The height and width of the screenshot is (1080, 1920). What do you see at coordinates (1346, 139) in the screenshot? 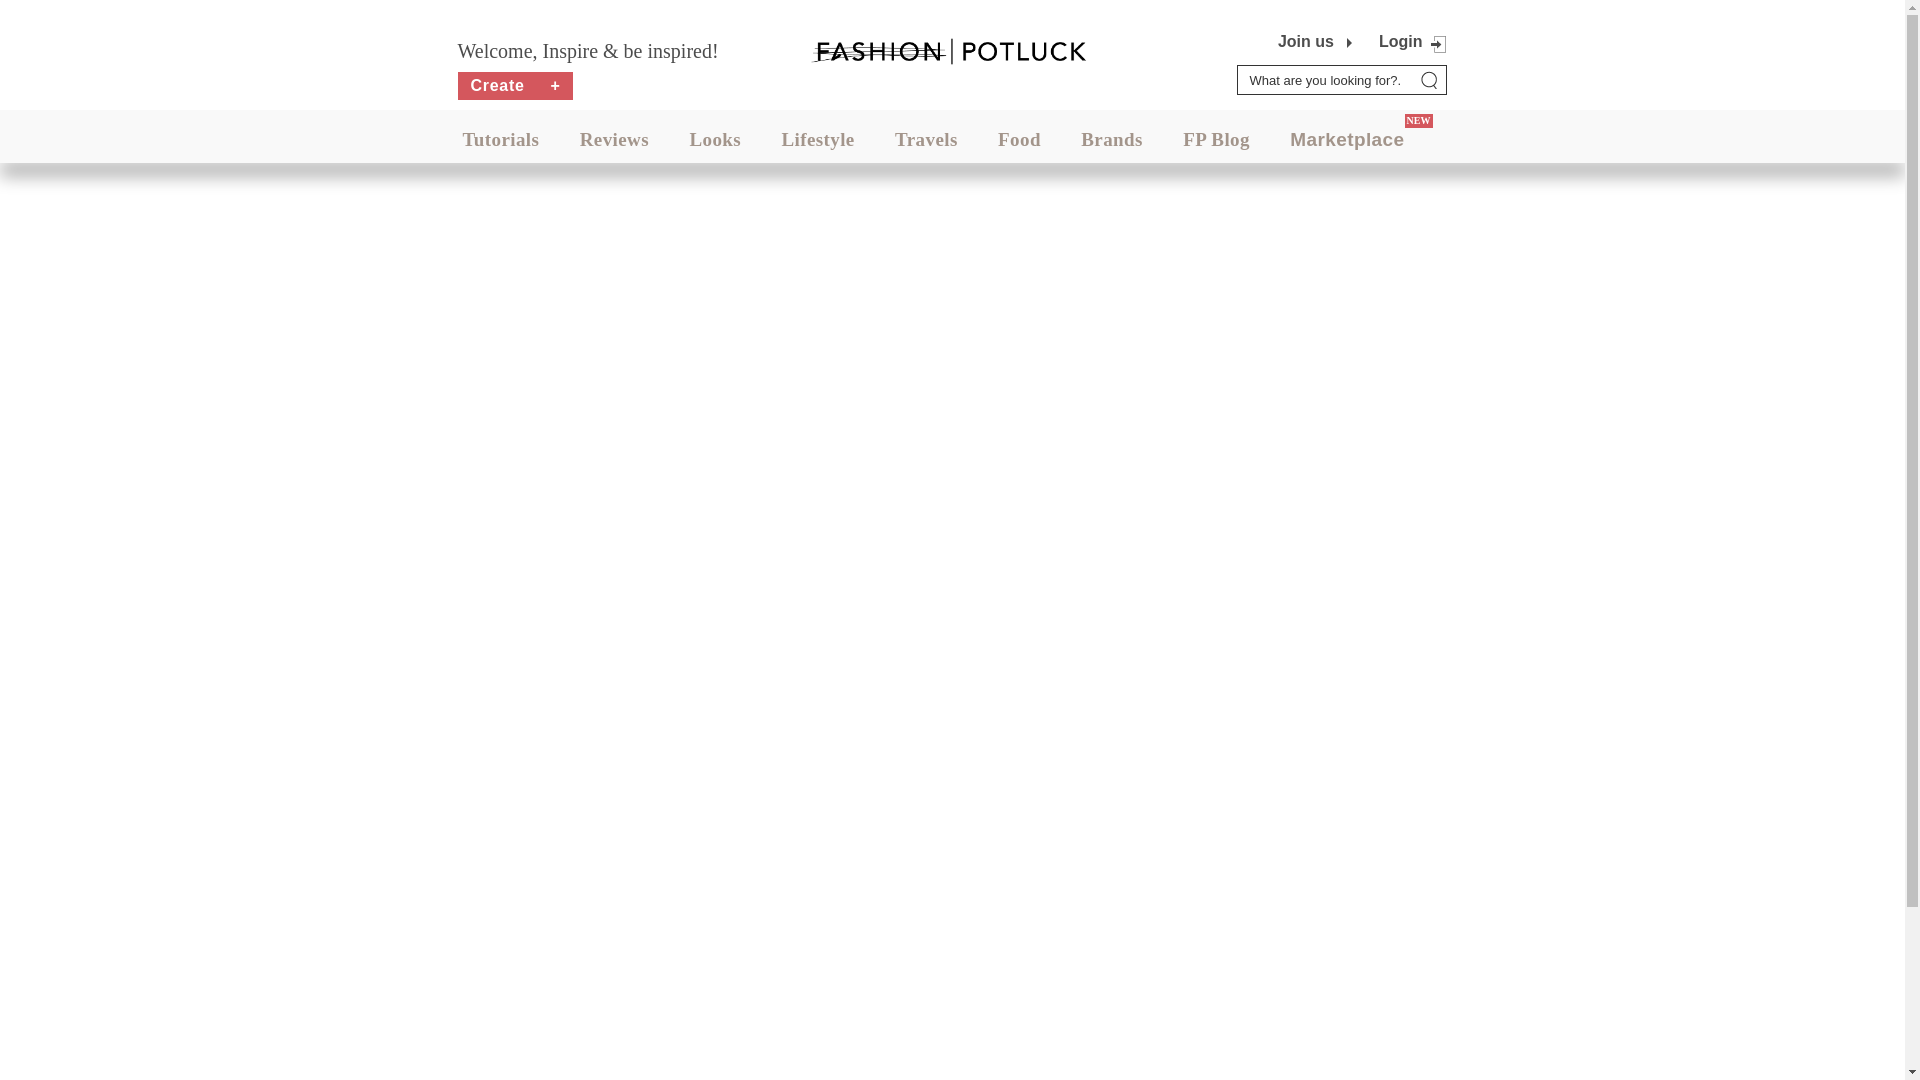
I see `MARKETPLACE` at bounding box center [1346, 139].